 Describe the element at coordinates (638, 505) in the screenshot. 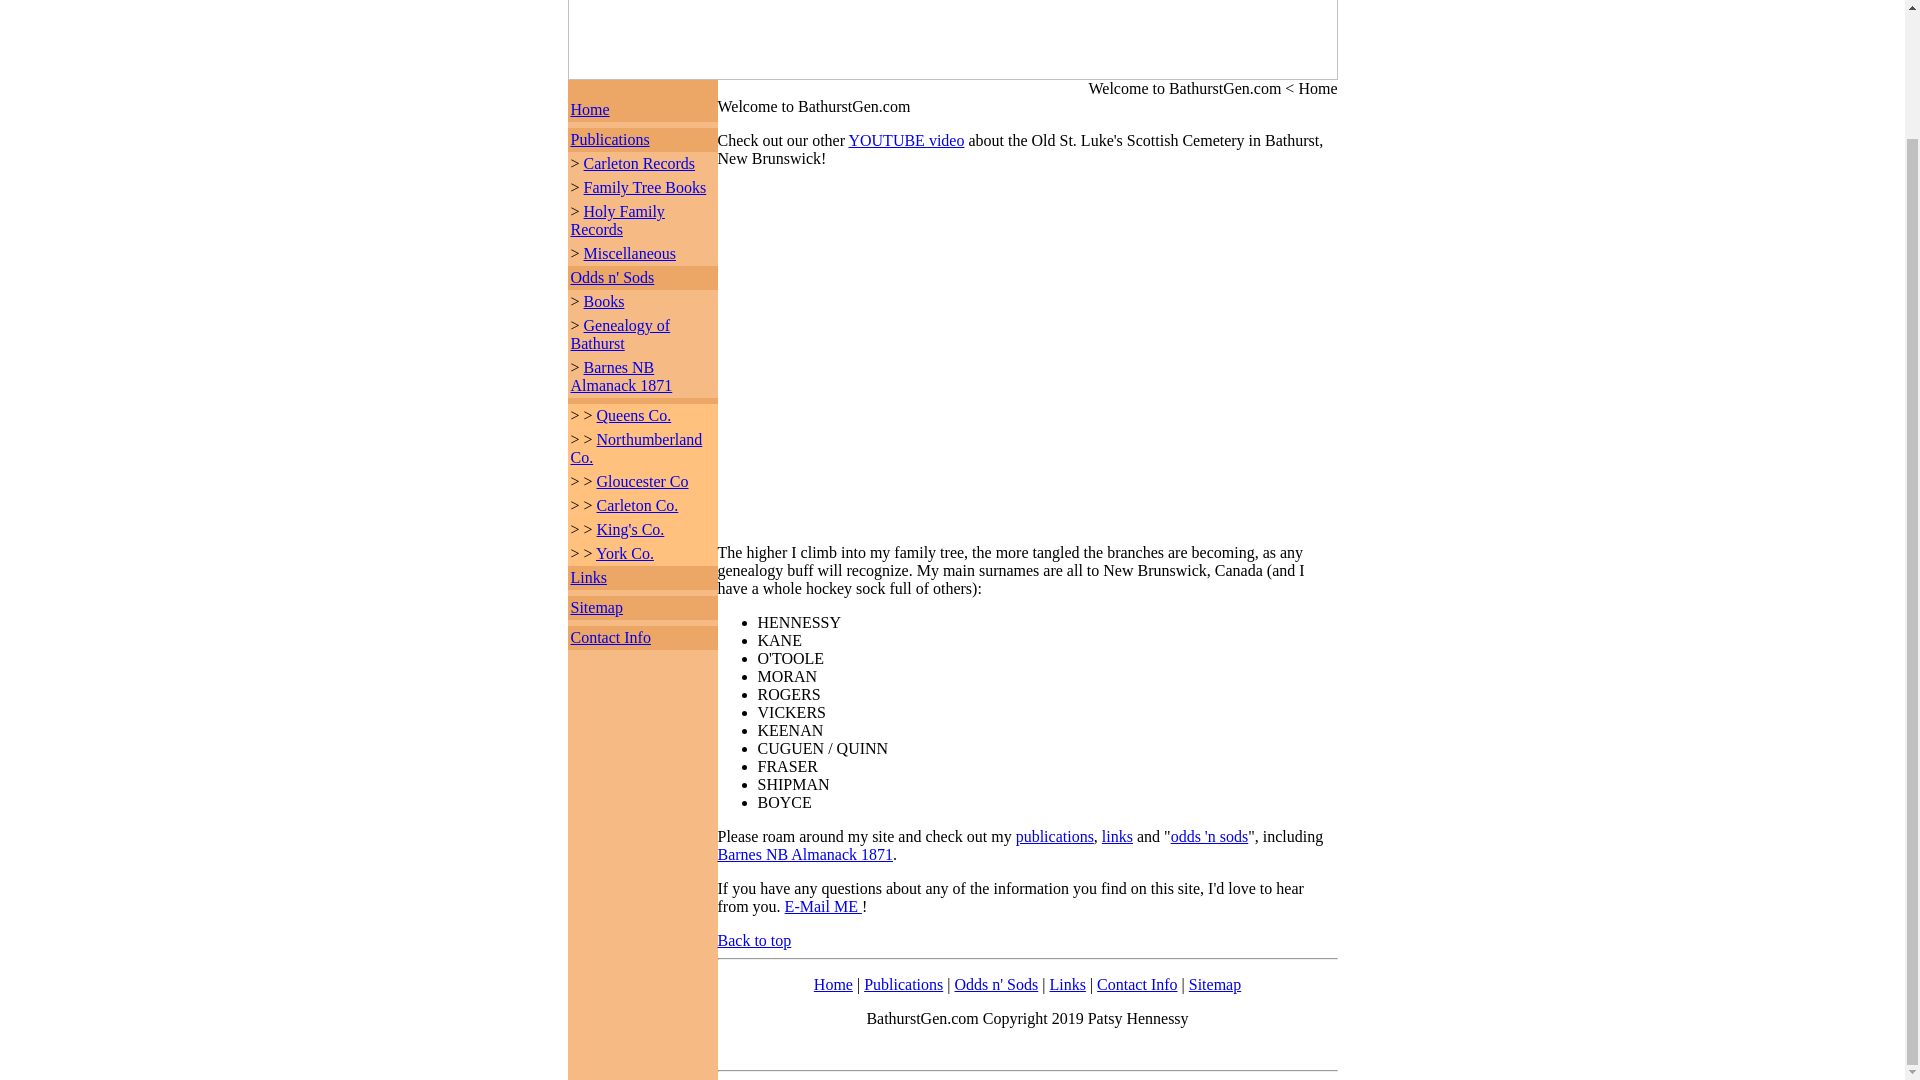

I see `Carleton Co.` at that location.